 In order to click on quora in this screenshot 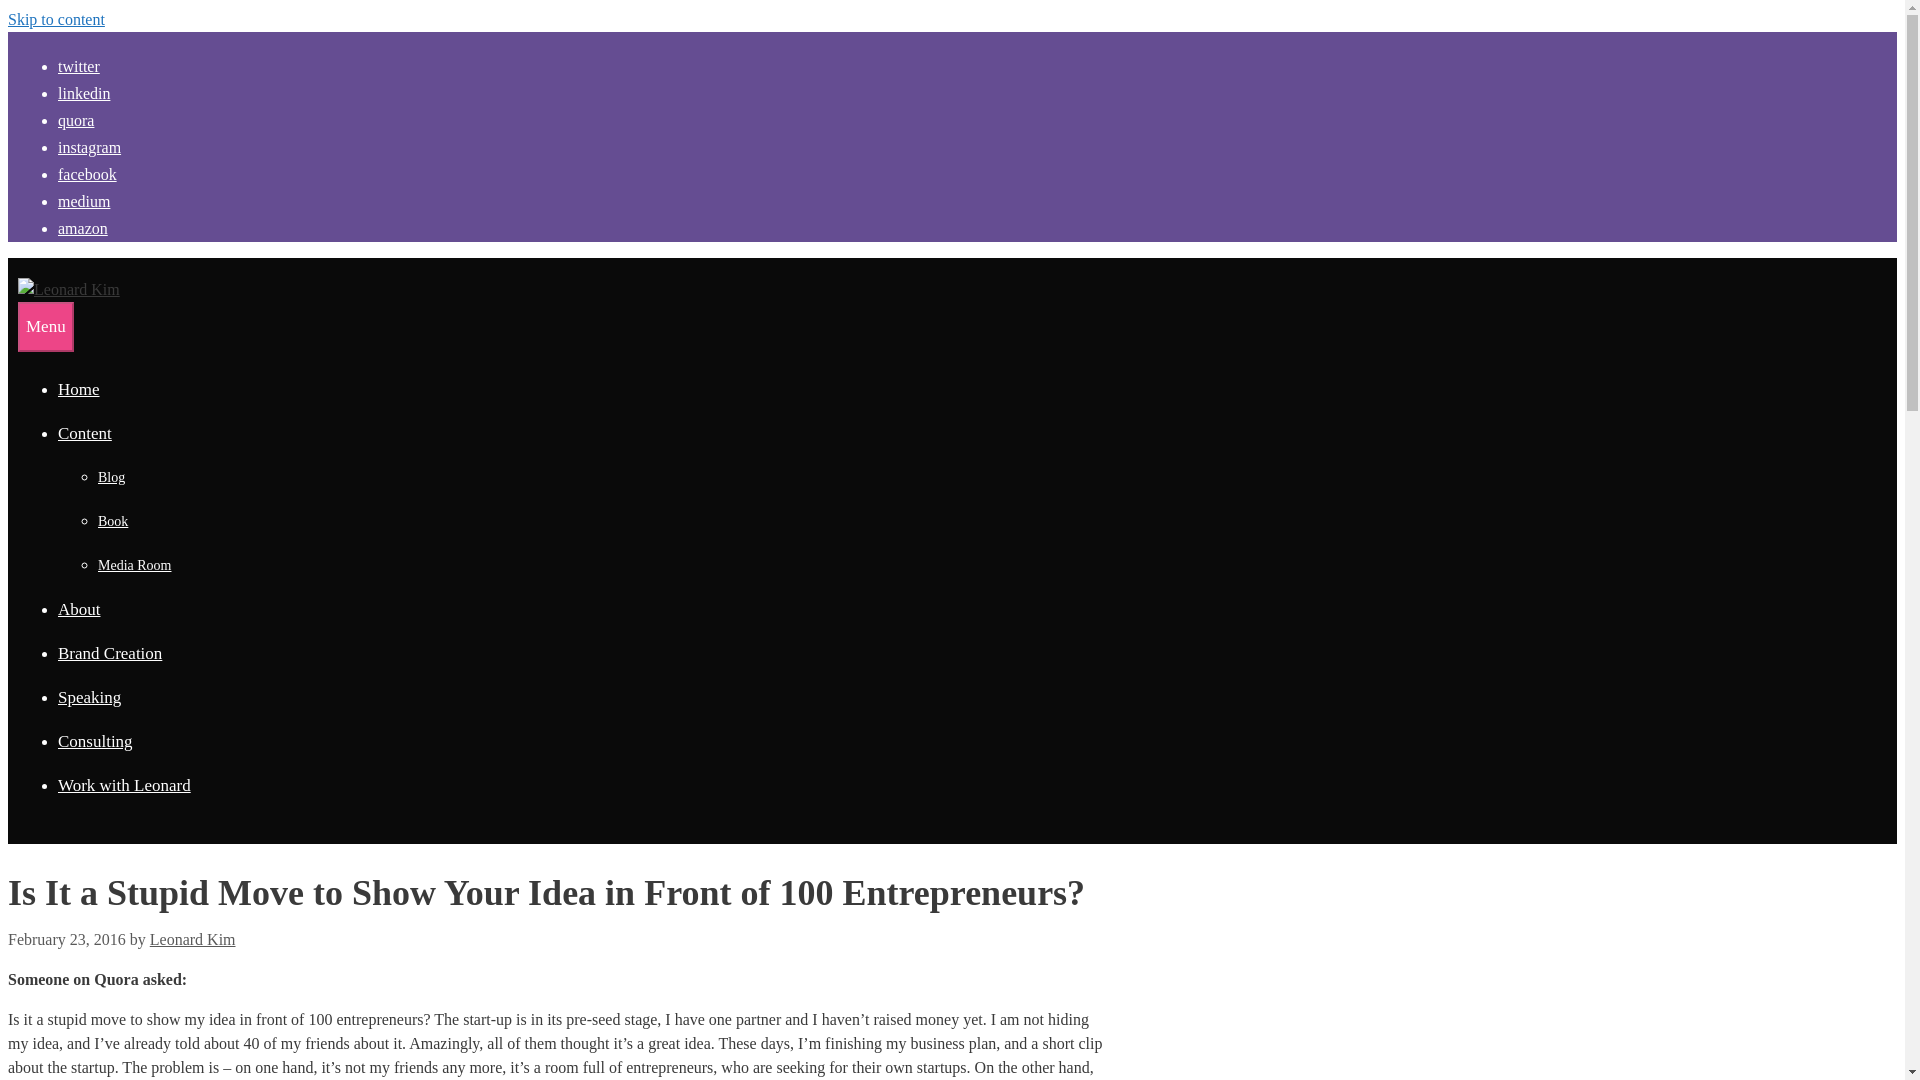, I will do `click(80, 120)`.